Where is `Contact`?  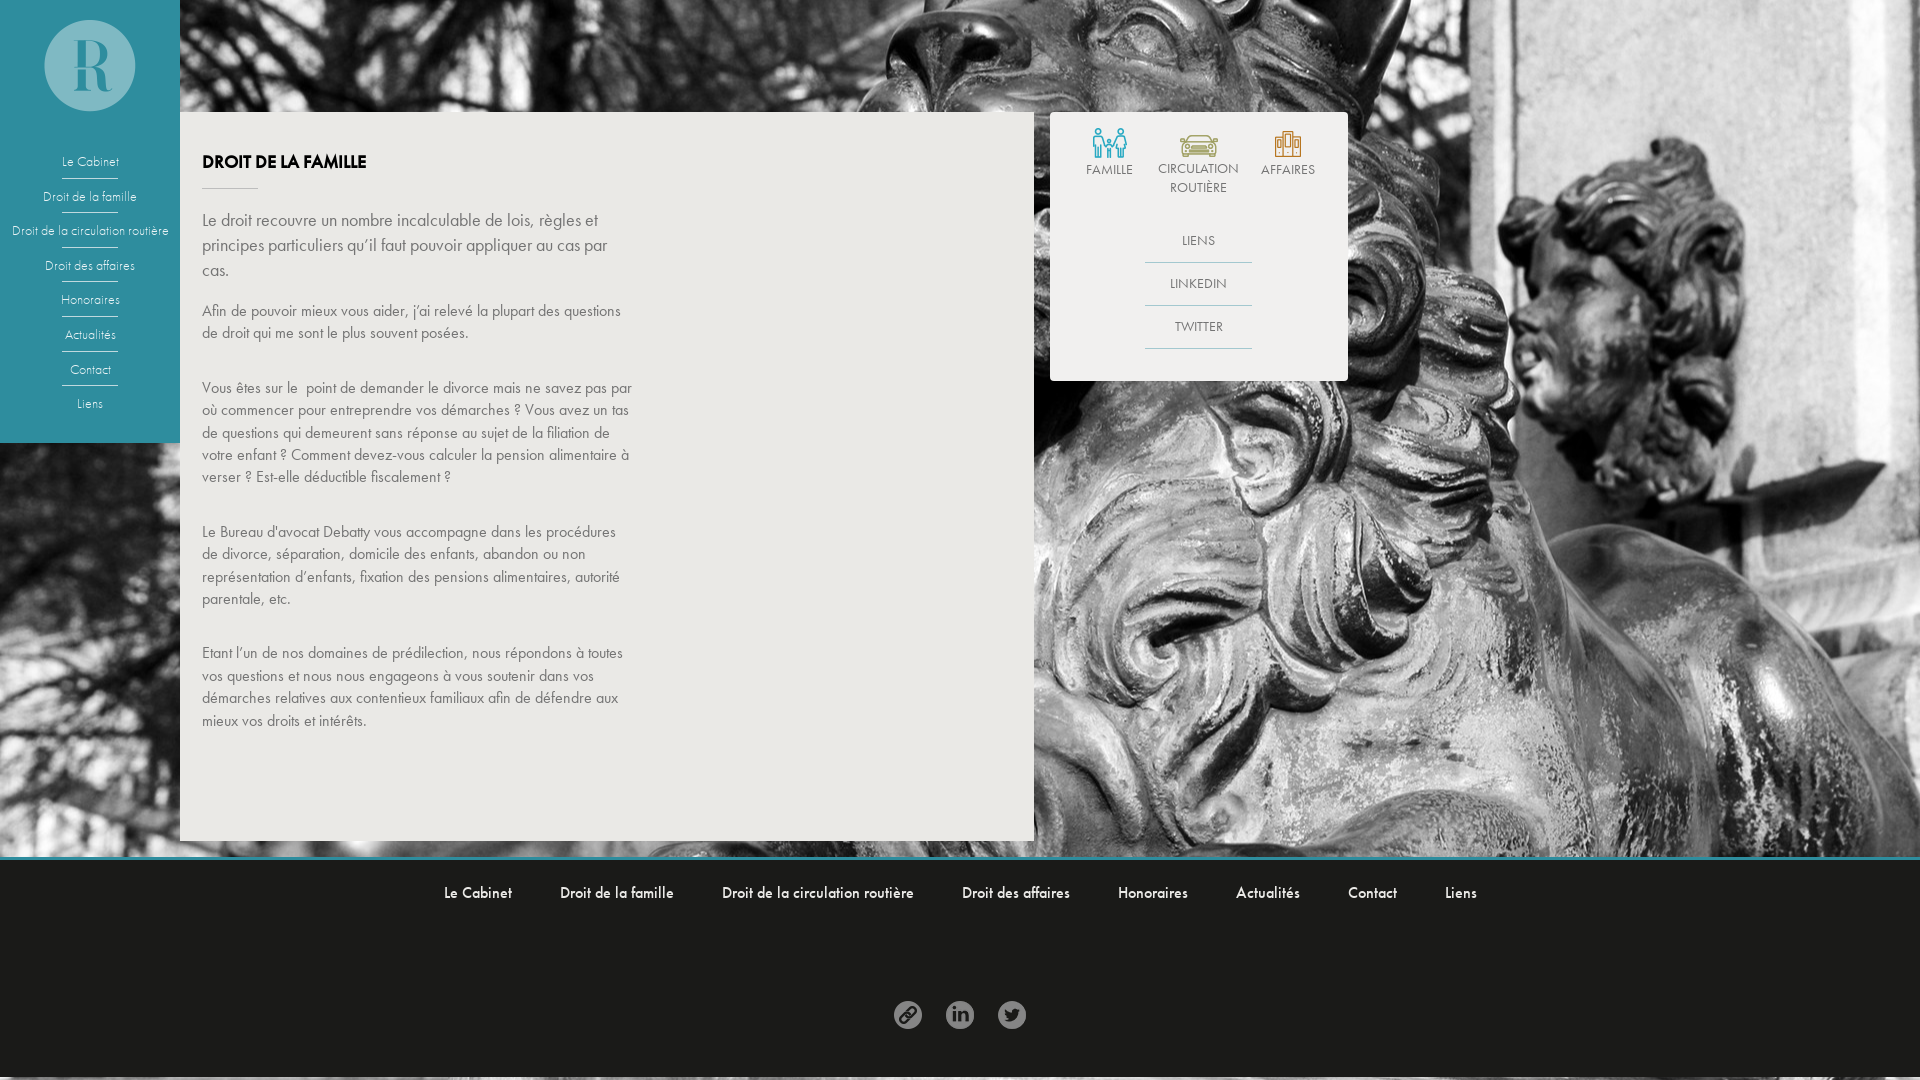 Contact is located at coordinates (1372, 893).